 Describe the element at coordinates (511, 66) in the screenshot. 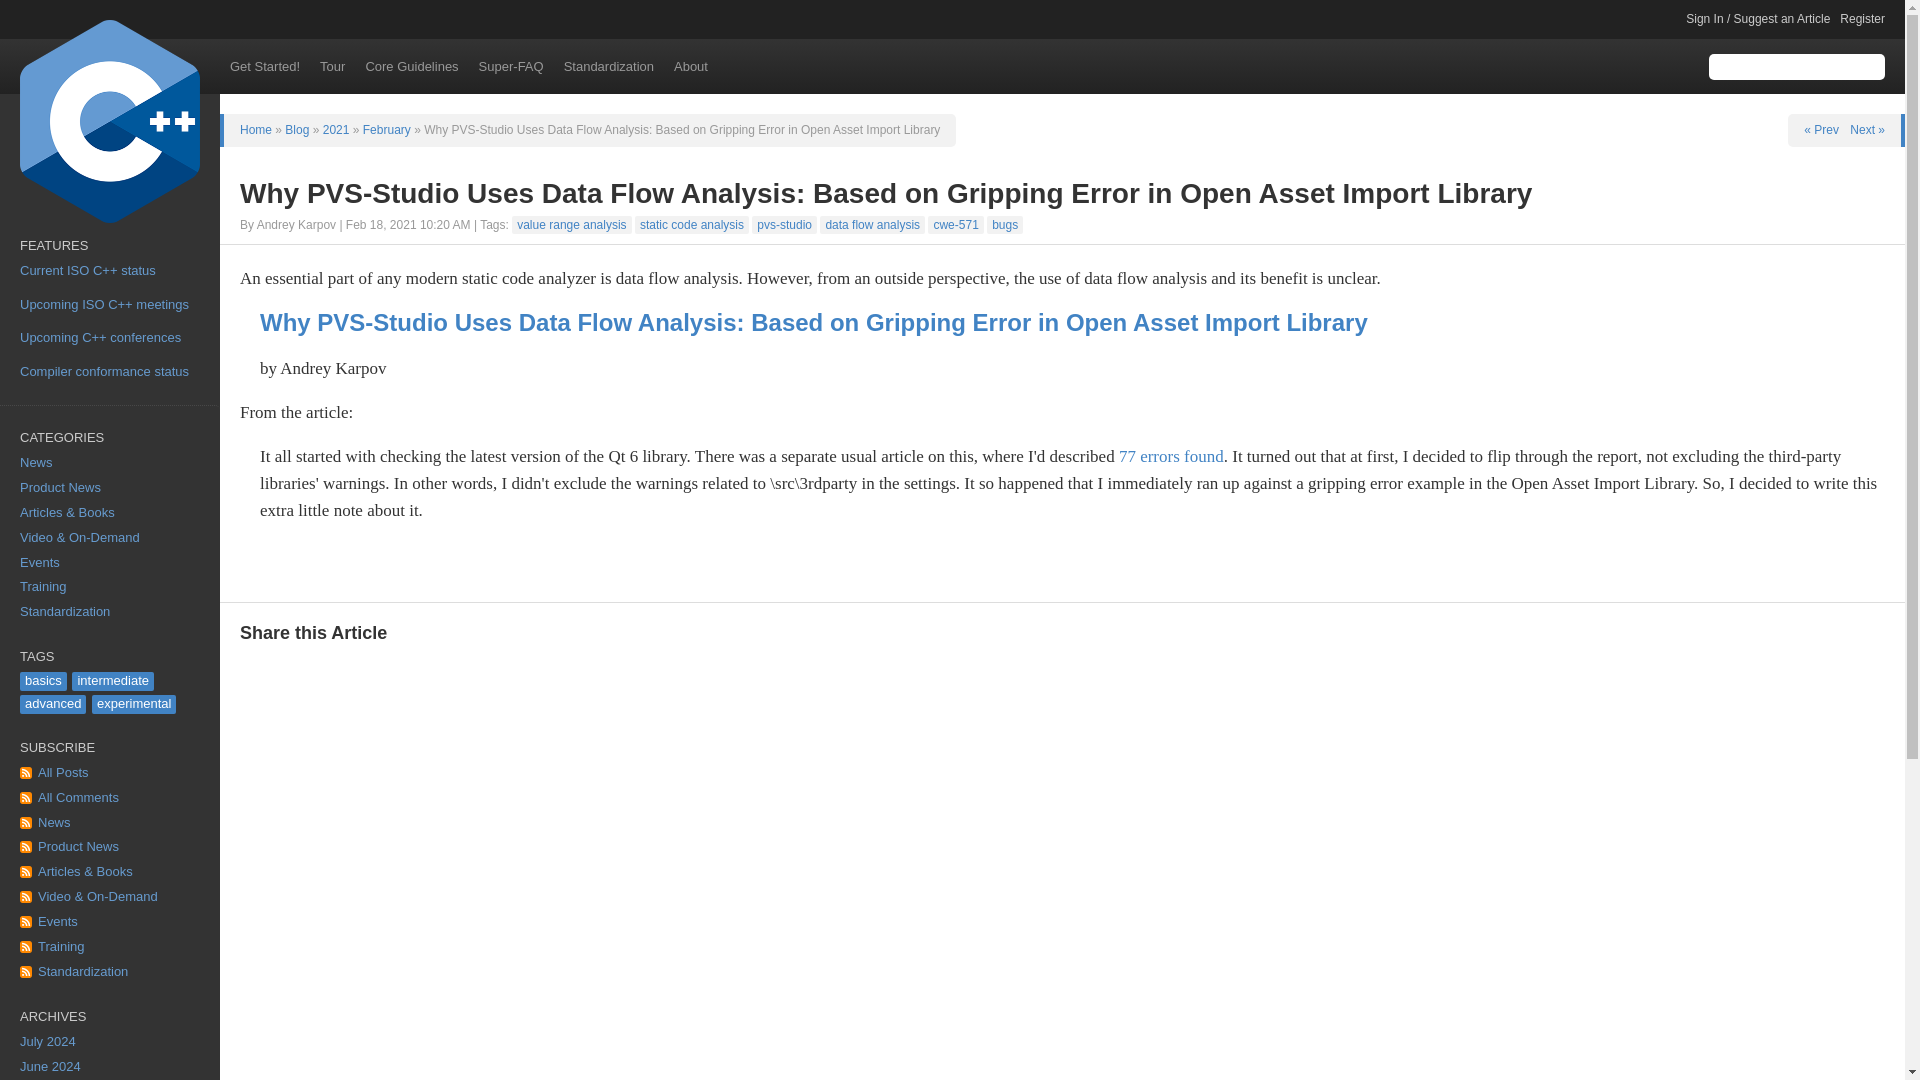

I see `Super-FAQ` at that location.